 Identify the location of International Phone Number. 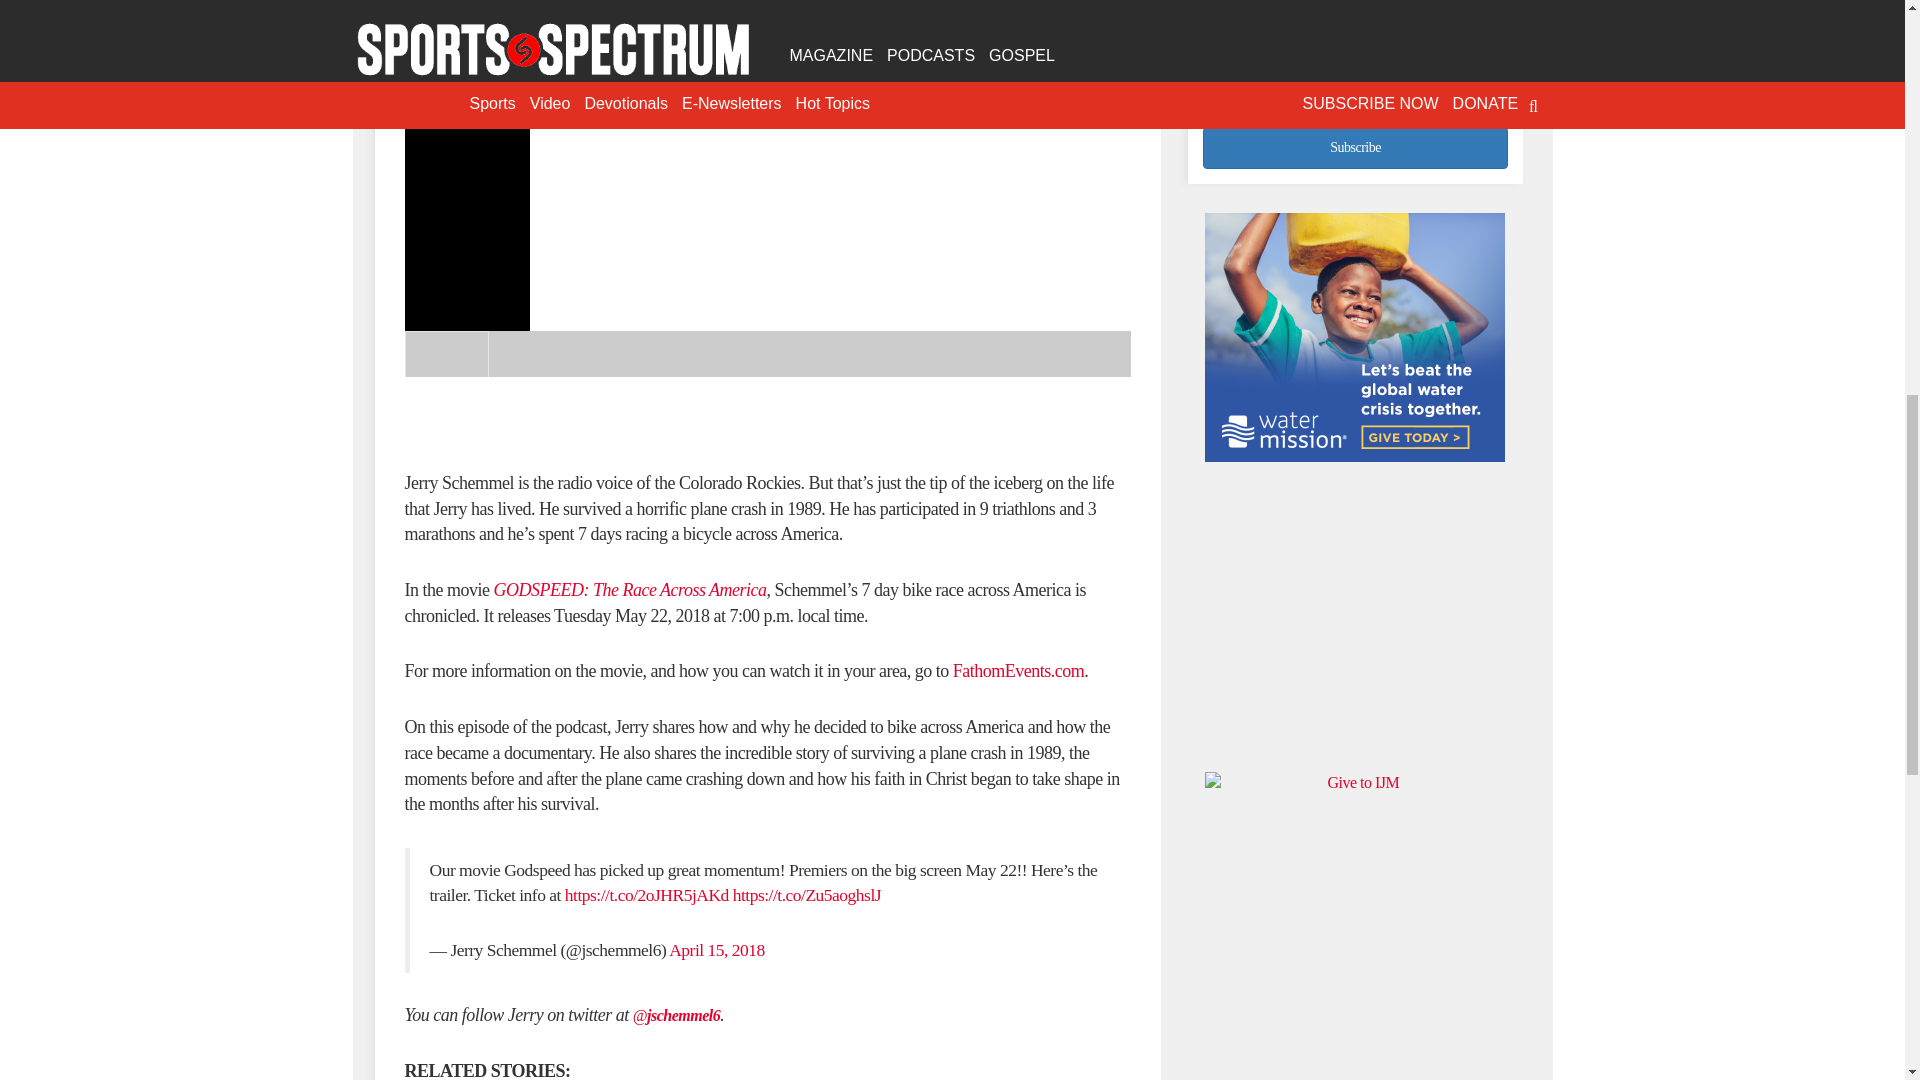
(1355, 76).